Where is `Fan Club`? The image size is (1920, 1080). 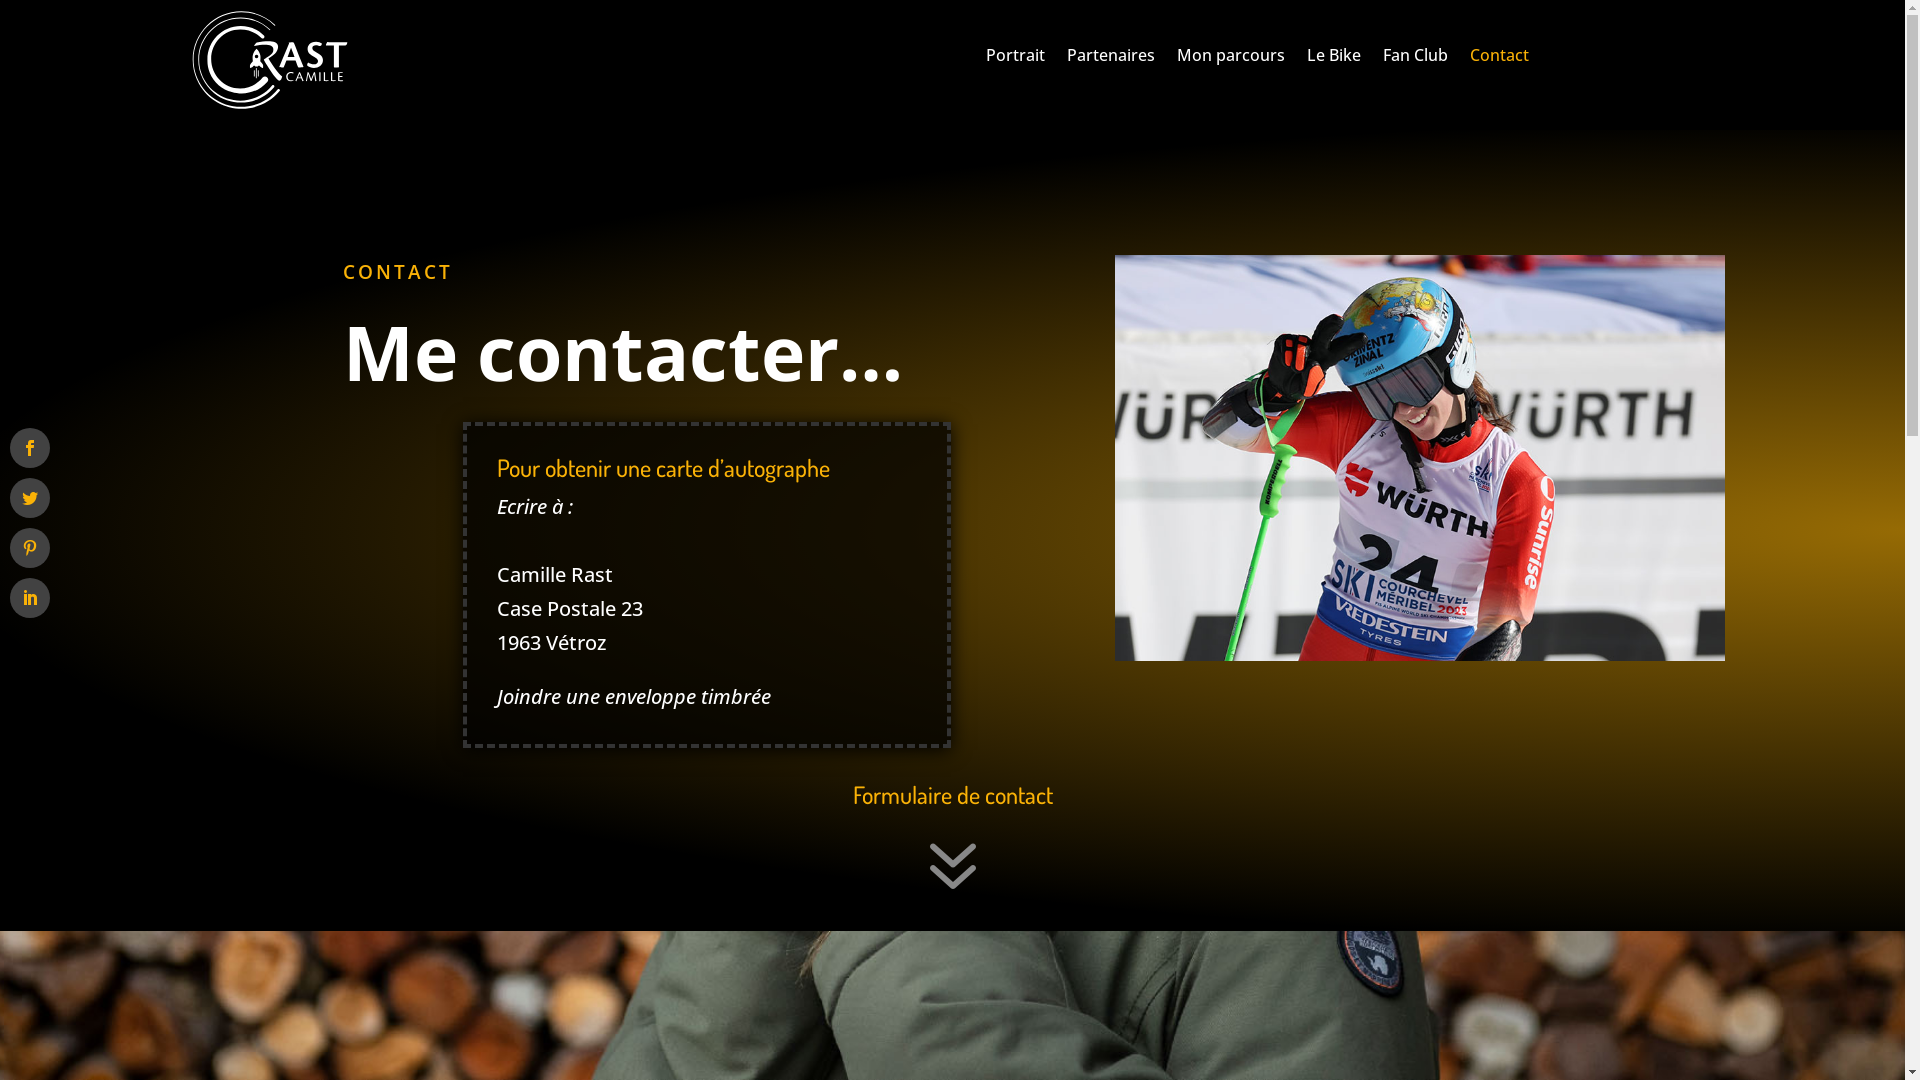
Fan Club is located at coordinates (1416, 59).